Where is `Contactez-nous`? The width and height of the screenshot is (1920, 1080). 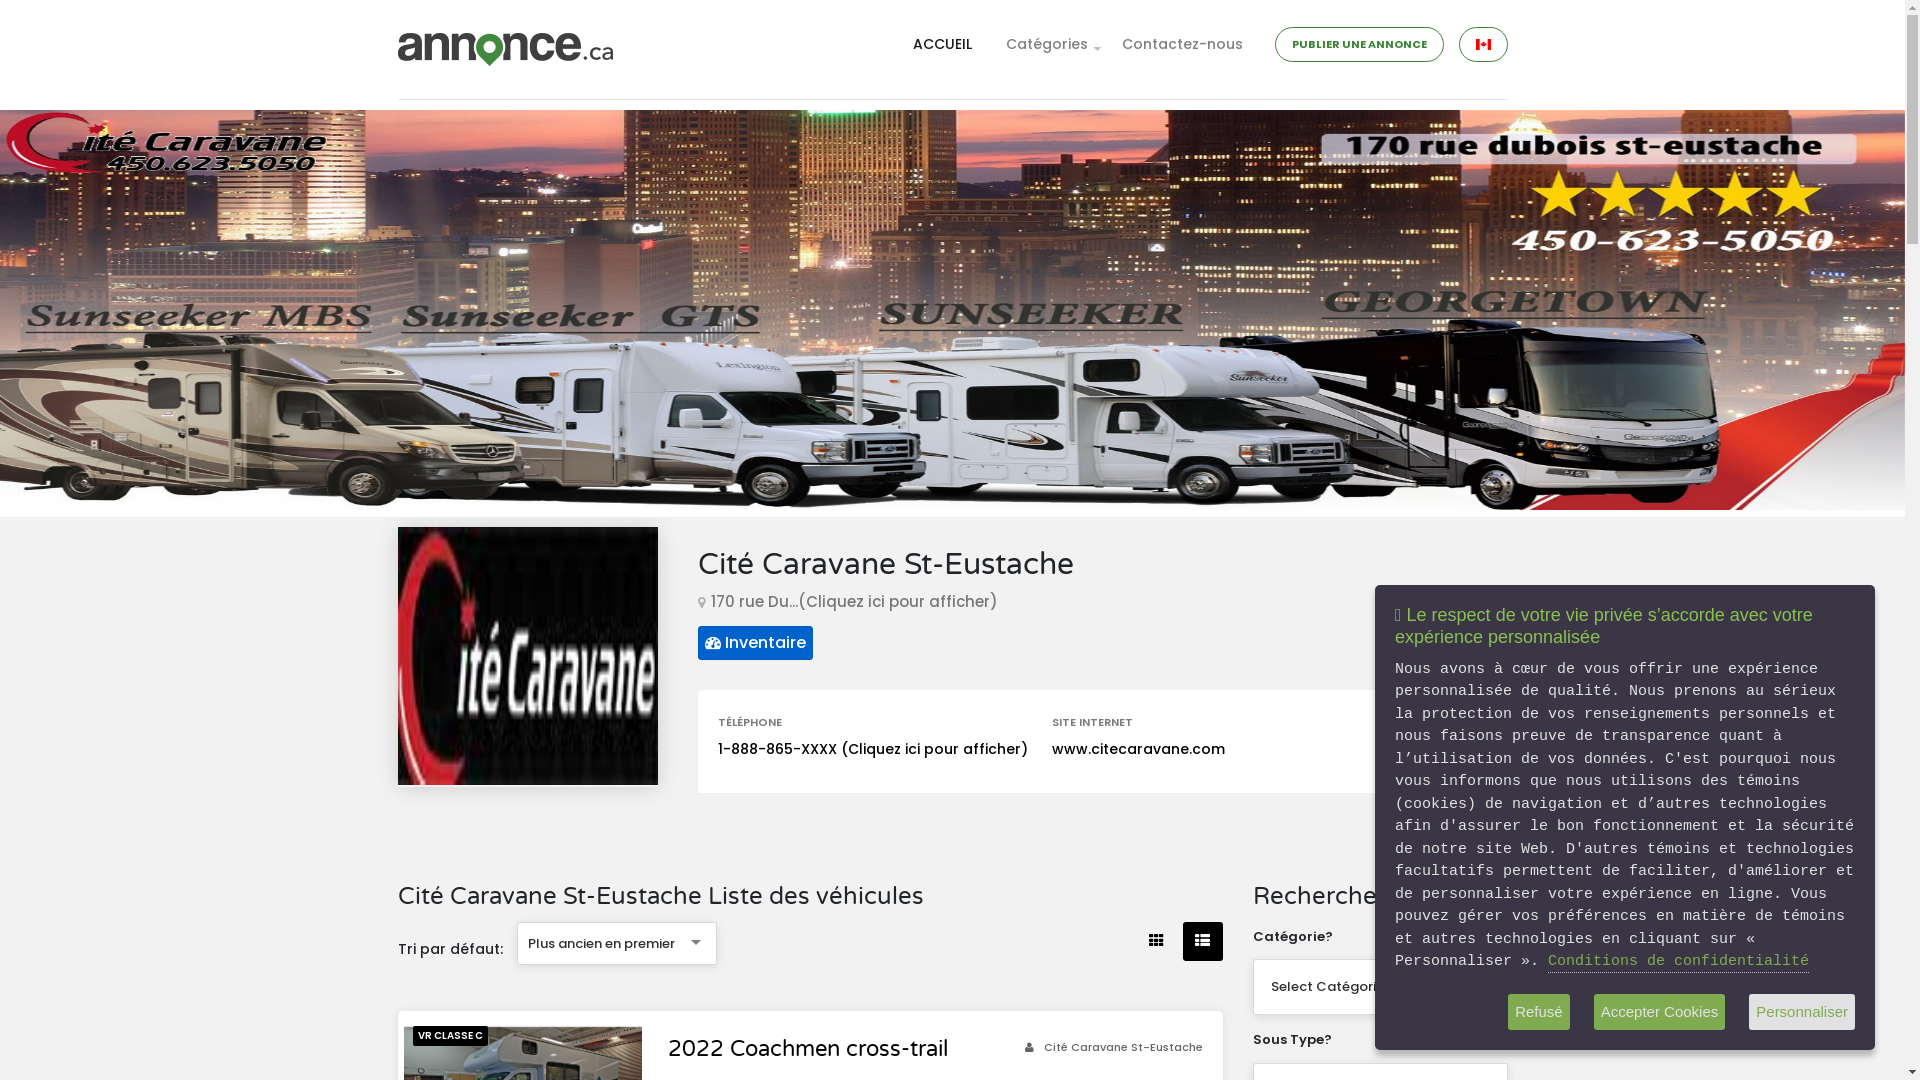
Contactez-nous is located at coordinates (1182, 44).